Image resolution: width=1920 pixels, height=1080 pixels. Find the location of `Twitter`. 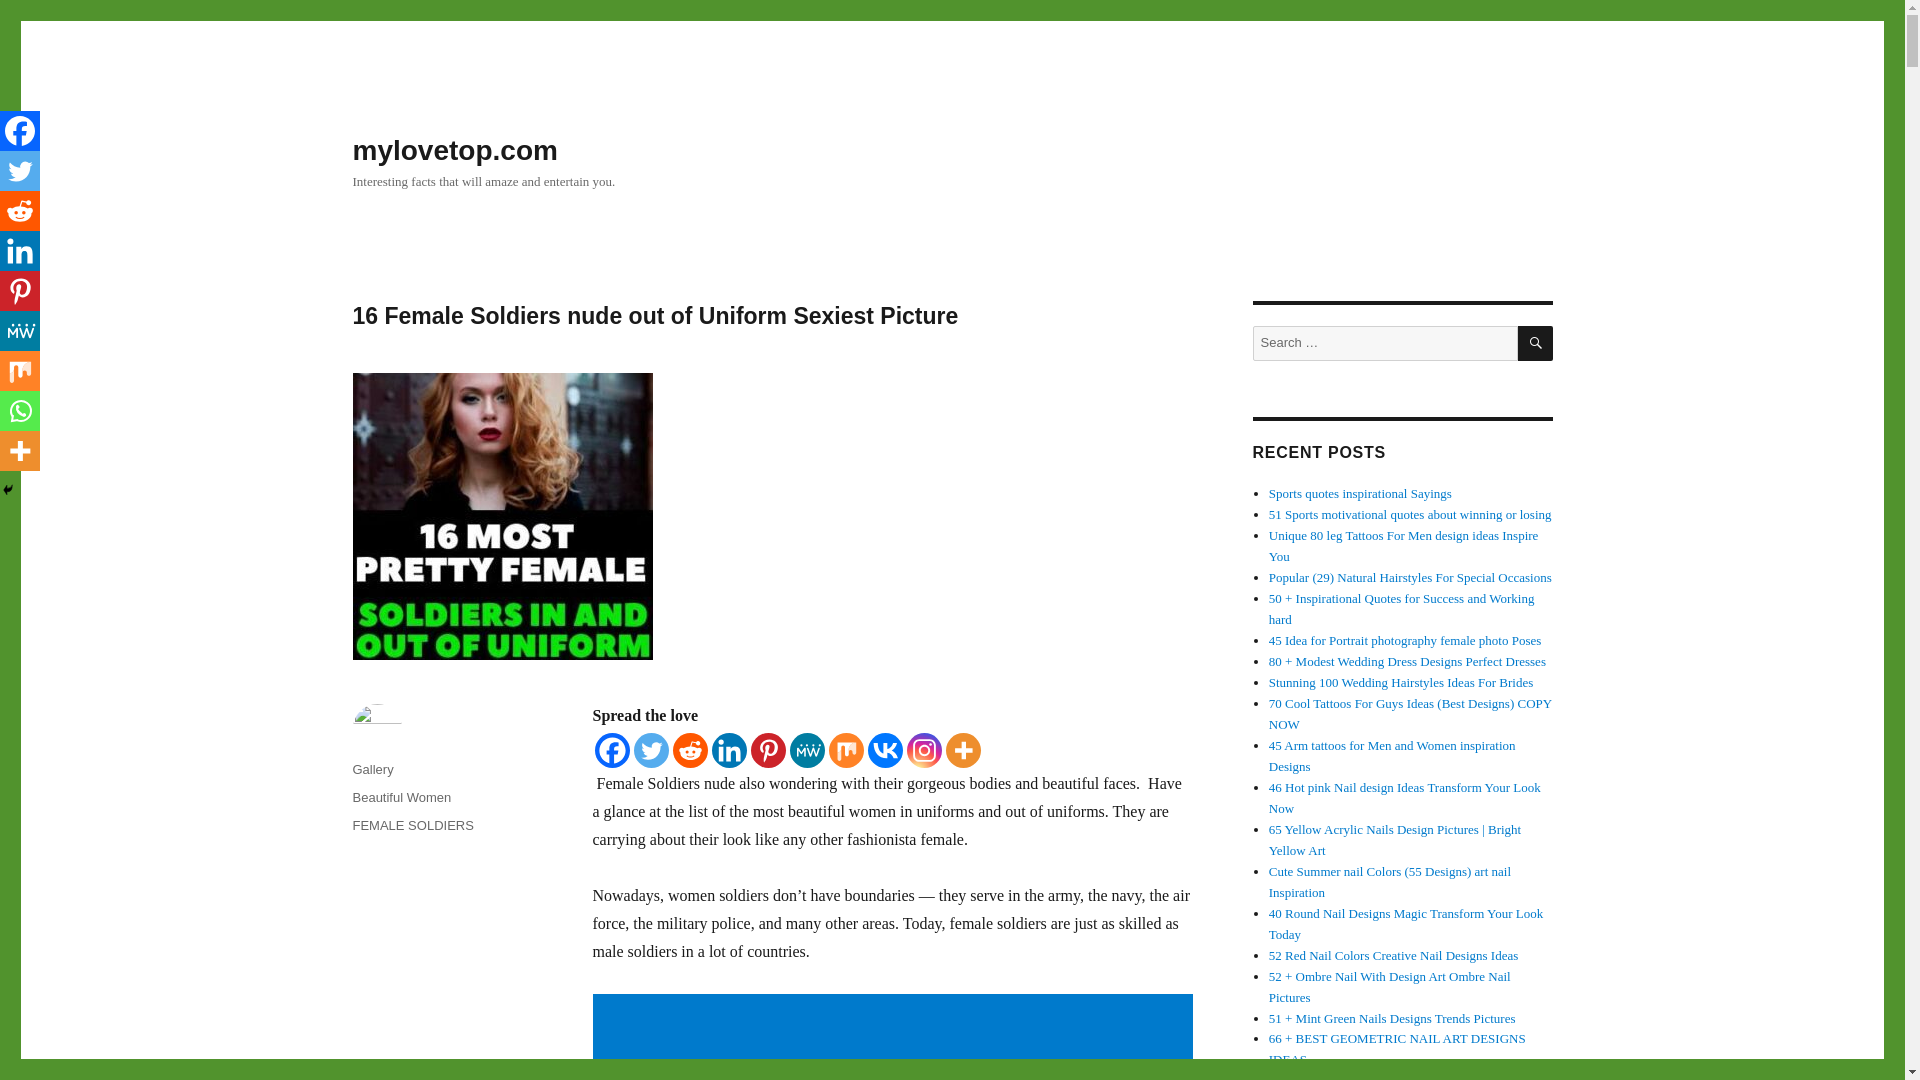

Twitter is located at coordinates (650, 750).